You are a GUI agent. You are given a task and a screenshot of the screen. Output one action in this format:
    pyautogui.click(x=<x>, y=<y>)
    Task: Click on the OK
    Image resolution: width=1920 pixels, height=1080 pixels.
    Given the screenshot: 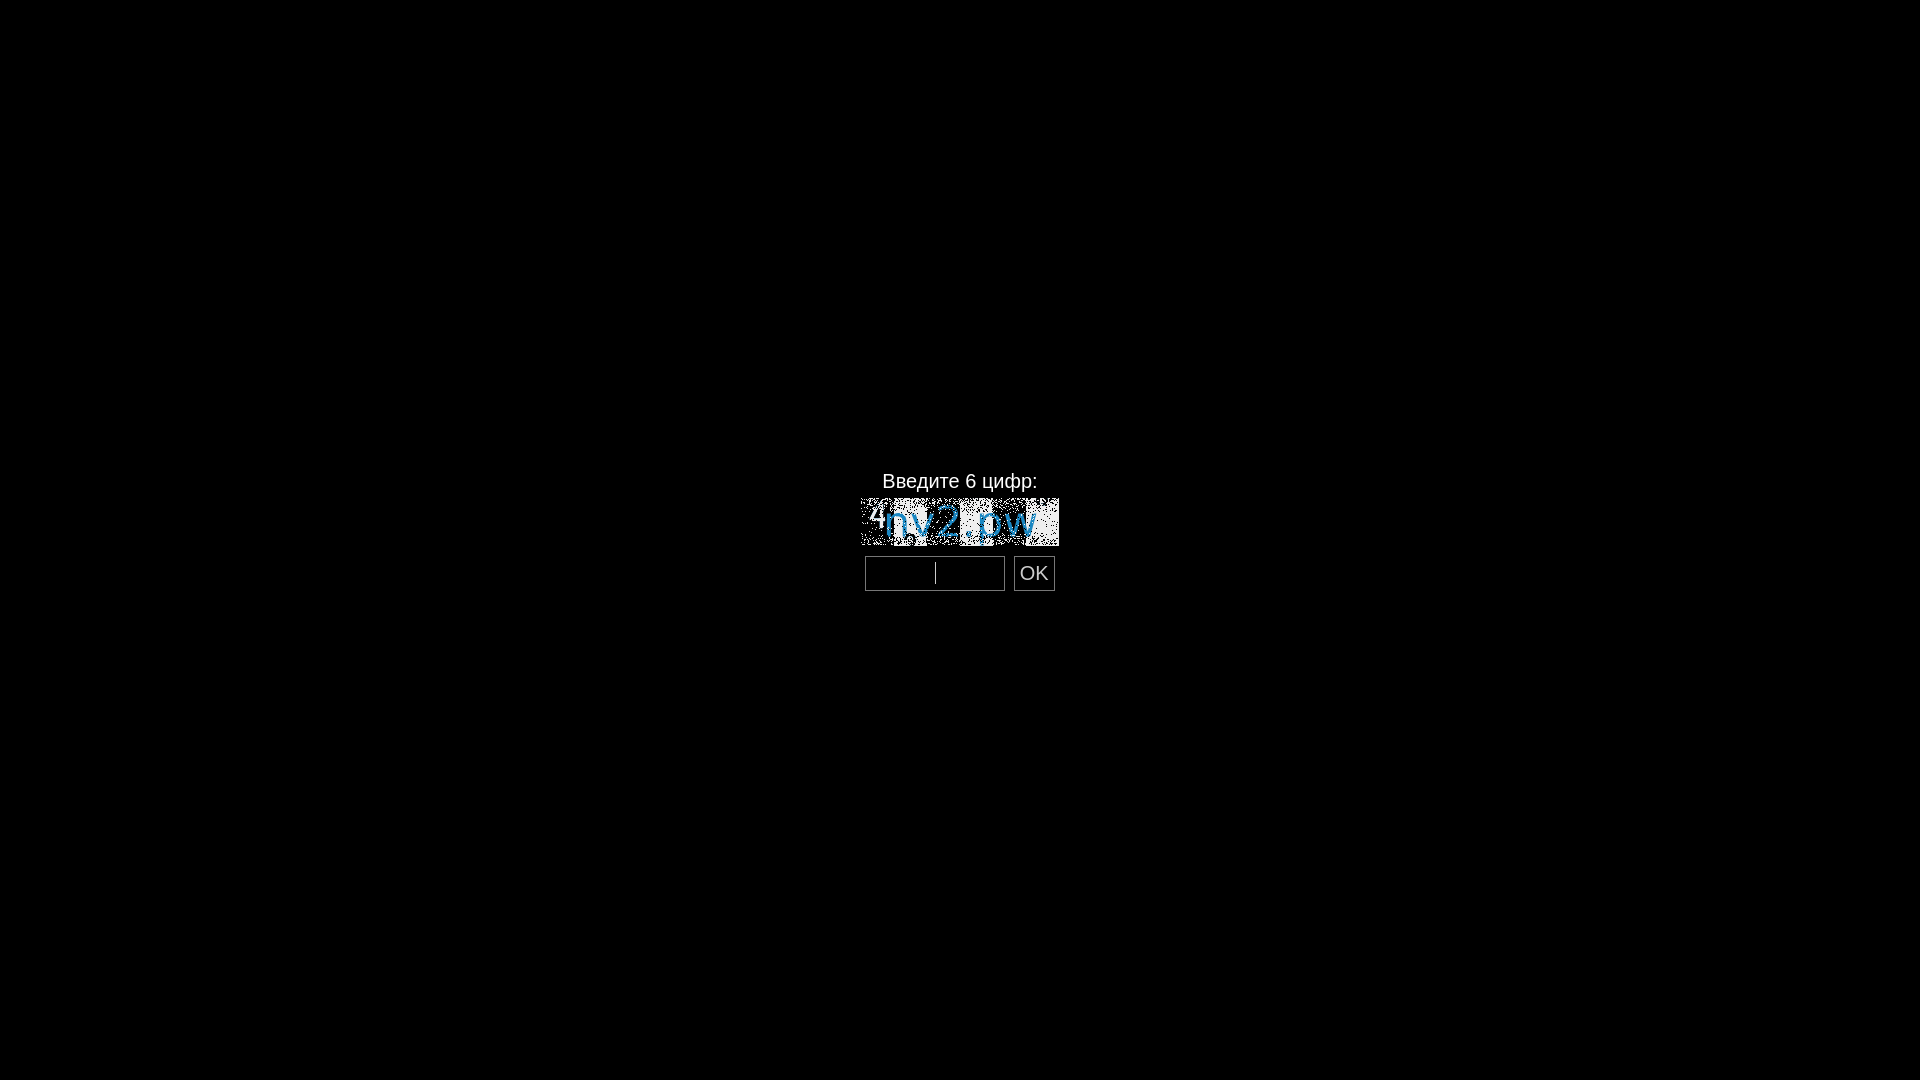 What is the action you would take?
    pyautogui.click(x=1034, y=574)
    